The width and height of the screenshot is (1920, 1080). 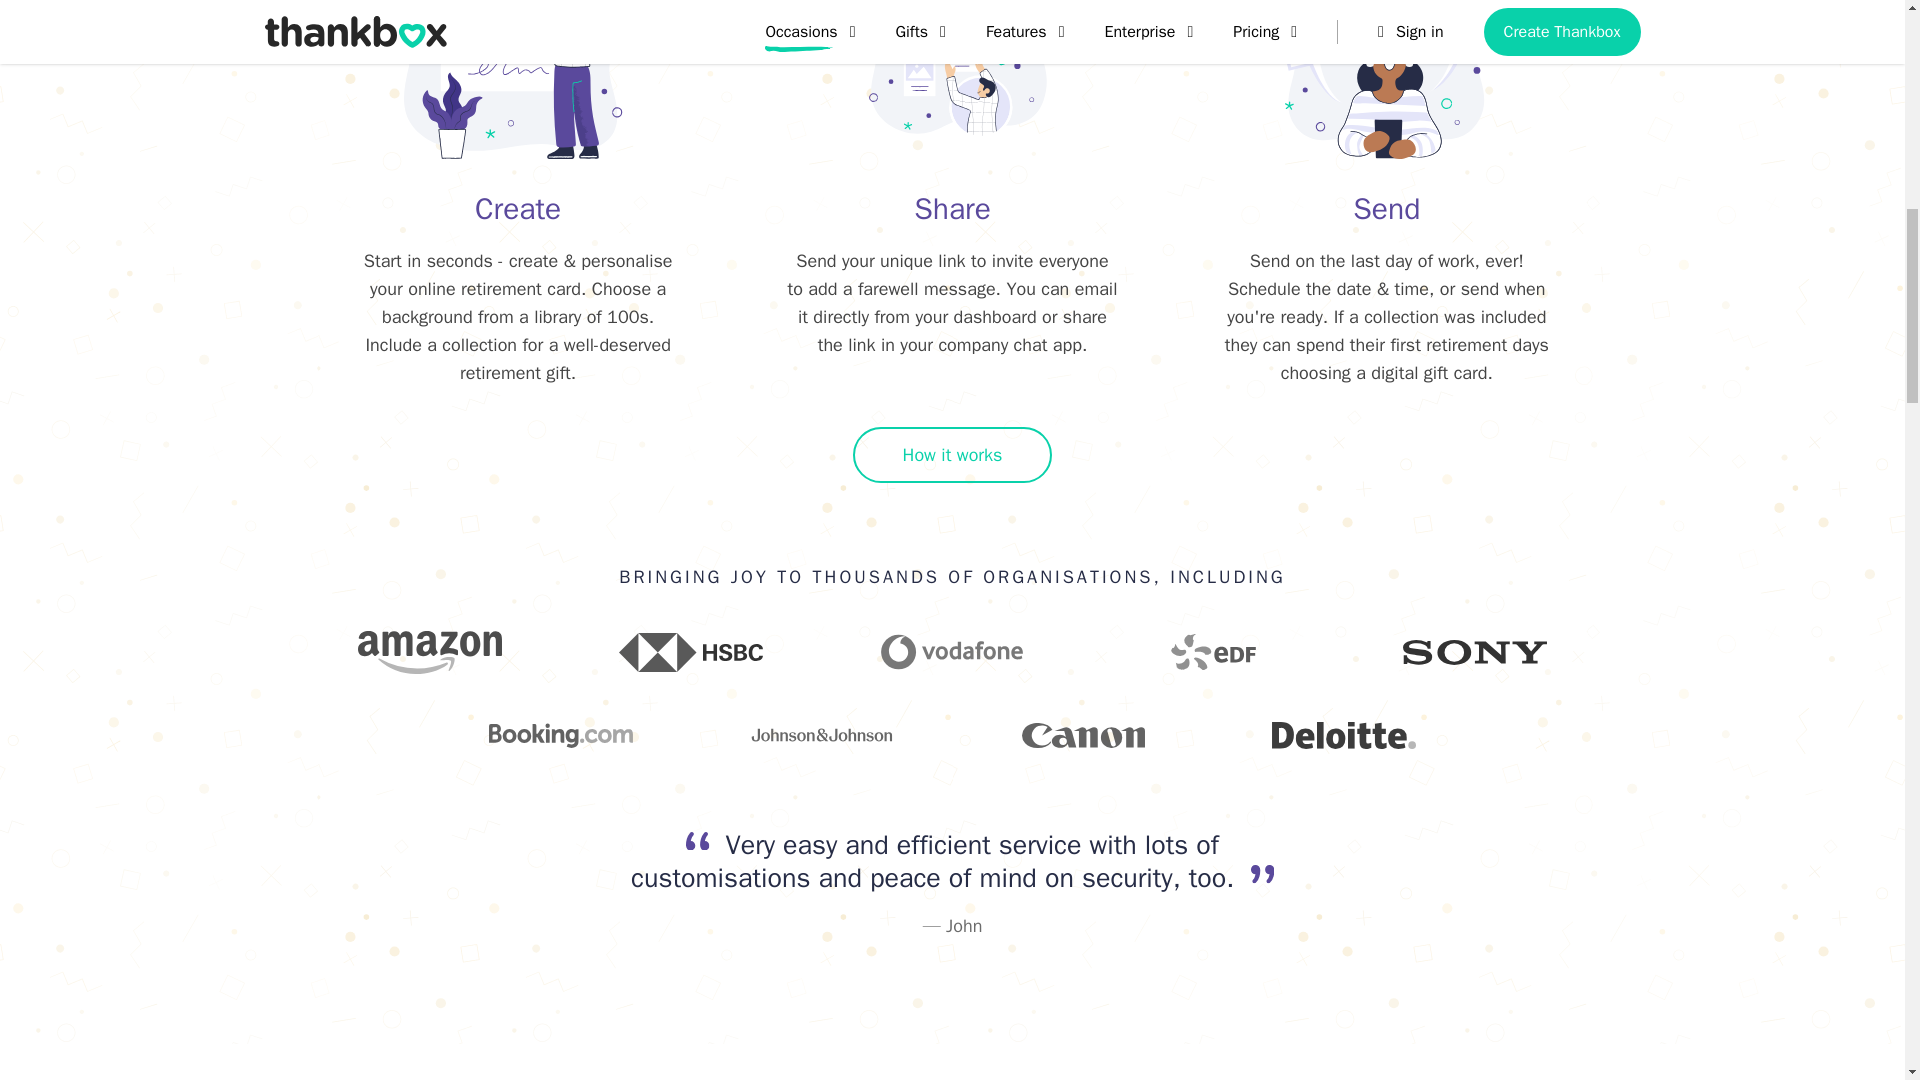 What do you see at coordinates (746, 984) in the screenshot?
I see `Customer reviews powered by Trustpilot` at bounding box center [746, 984].